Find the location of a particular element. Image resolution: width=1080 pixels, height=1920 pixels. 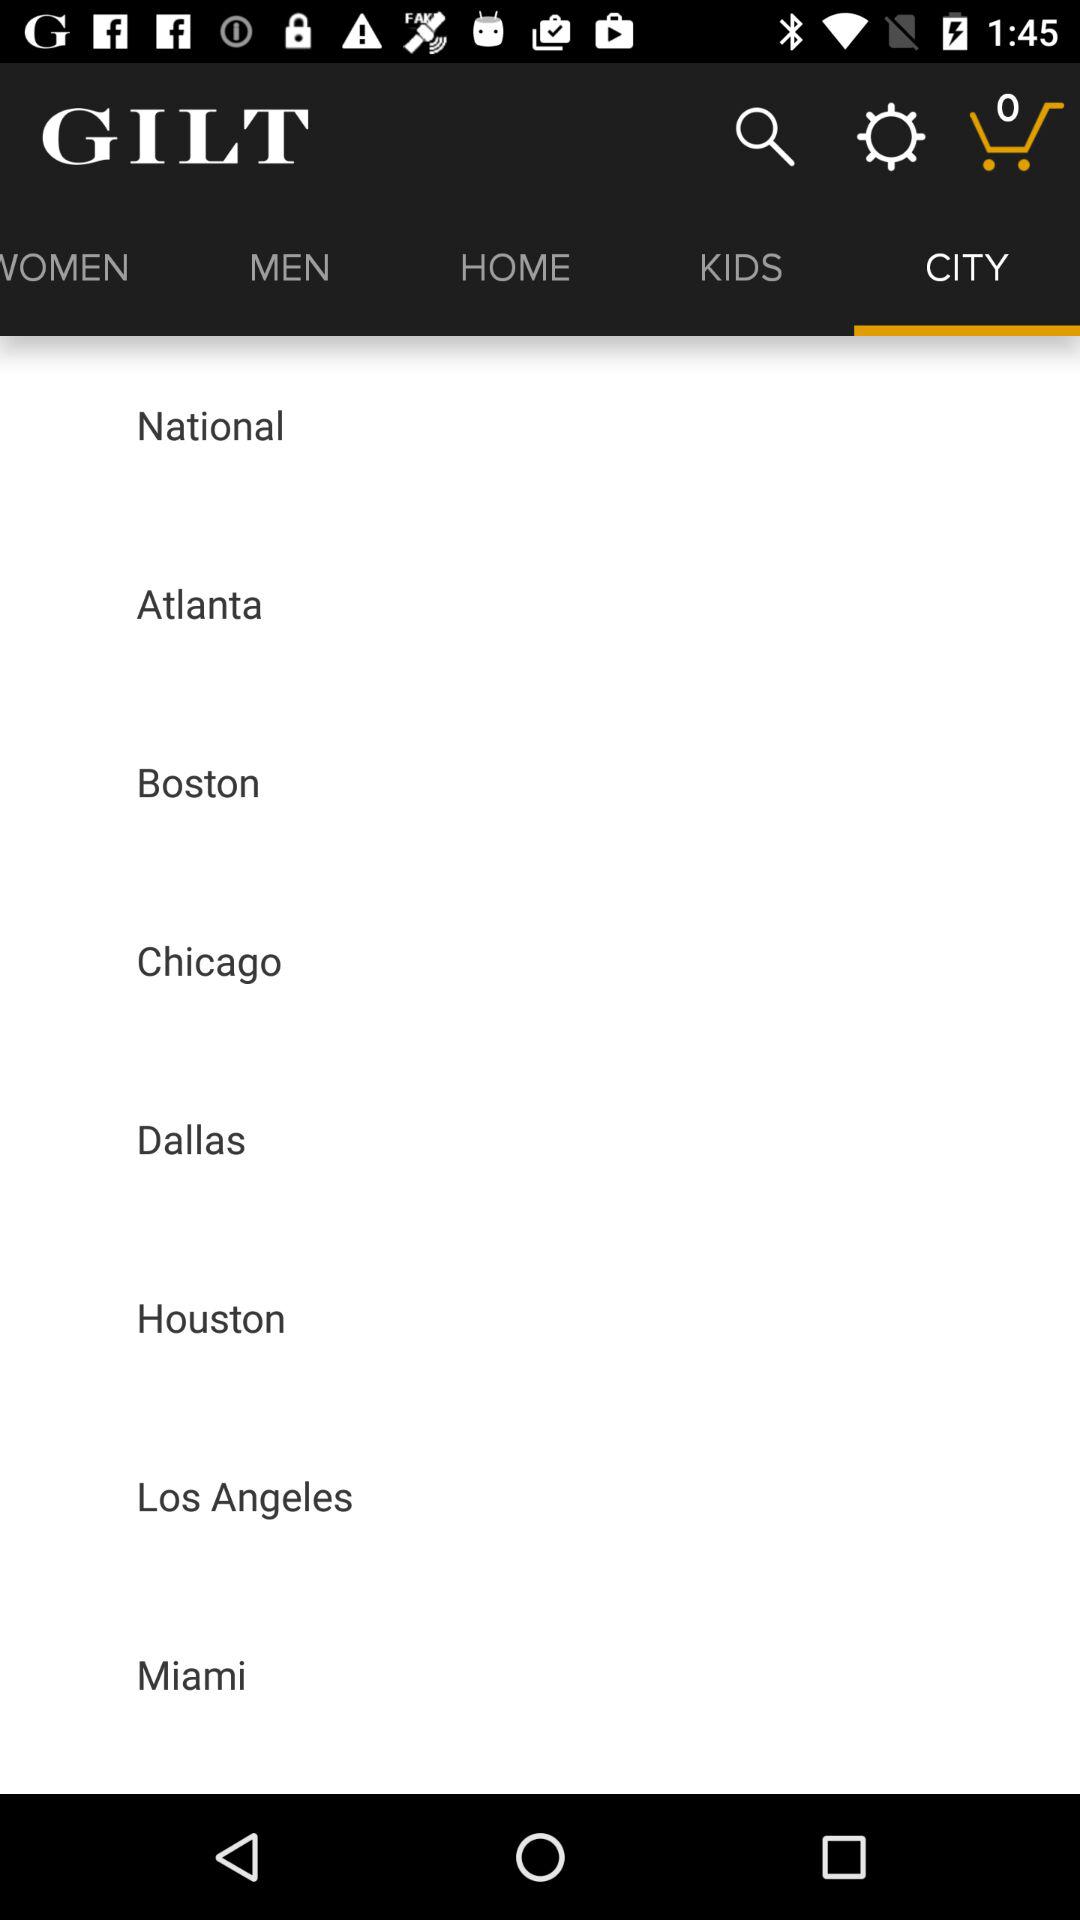

tap los angeles item is located at coordinates (244, 1496).